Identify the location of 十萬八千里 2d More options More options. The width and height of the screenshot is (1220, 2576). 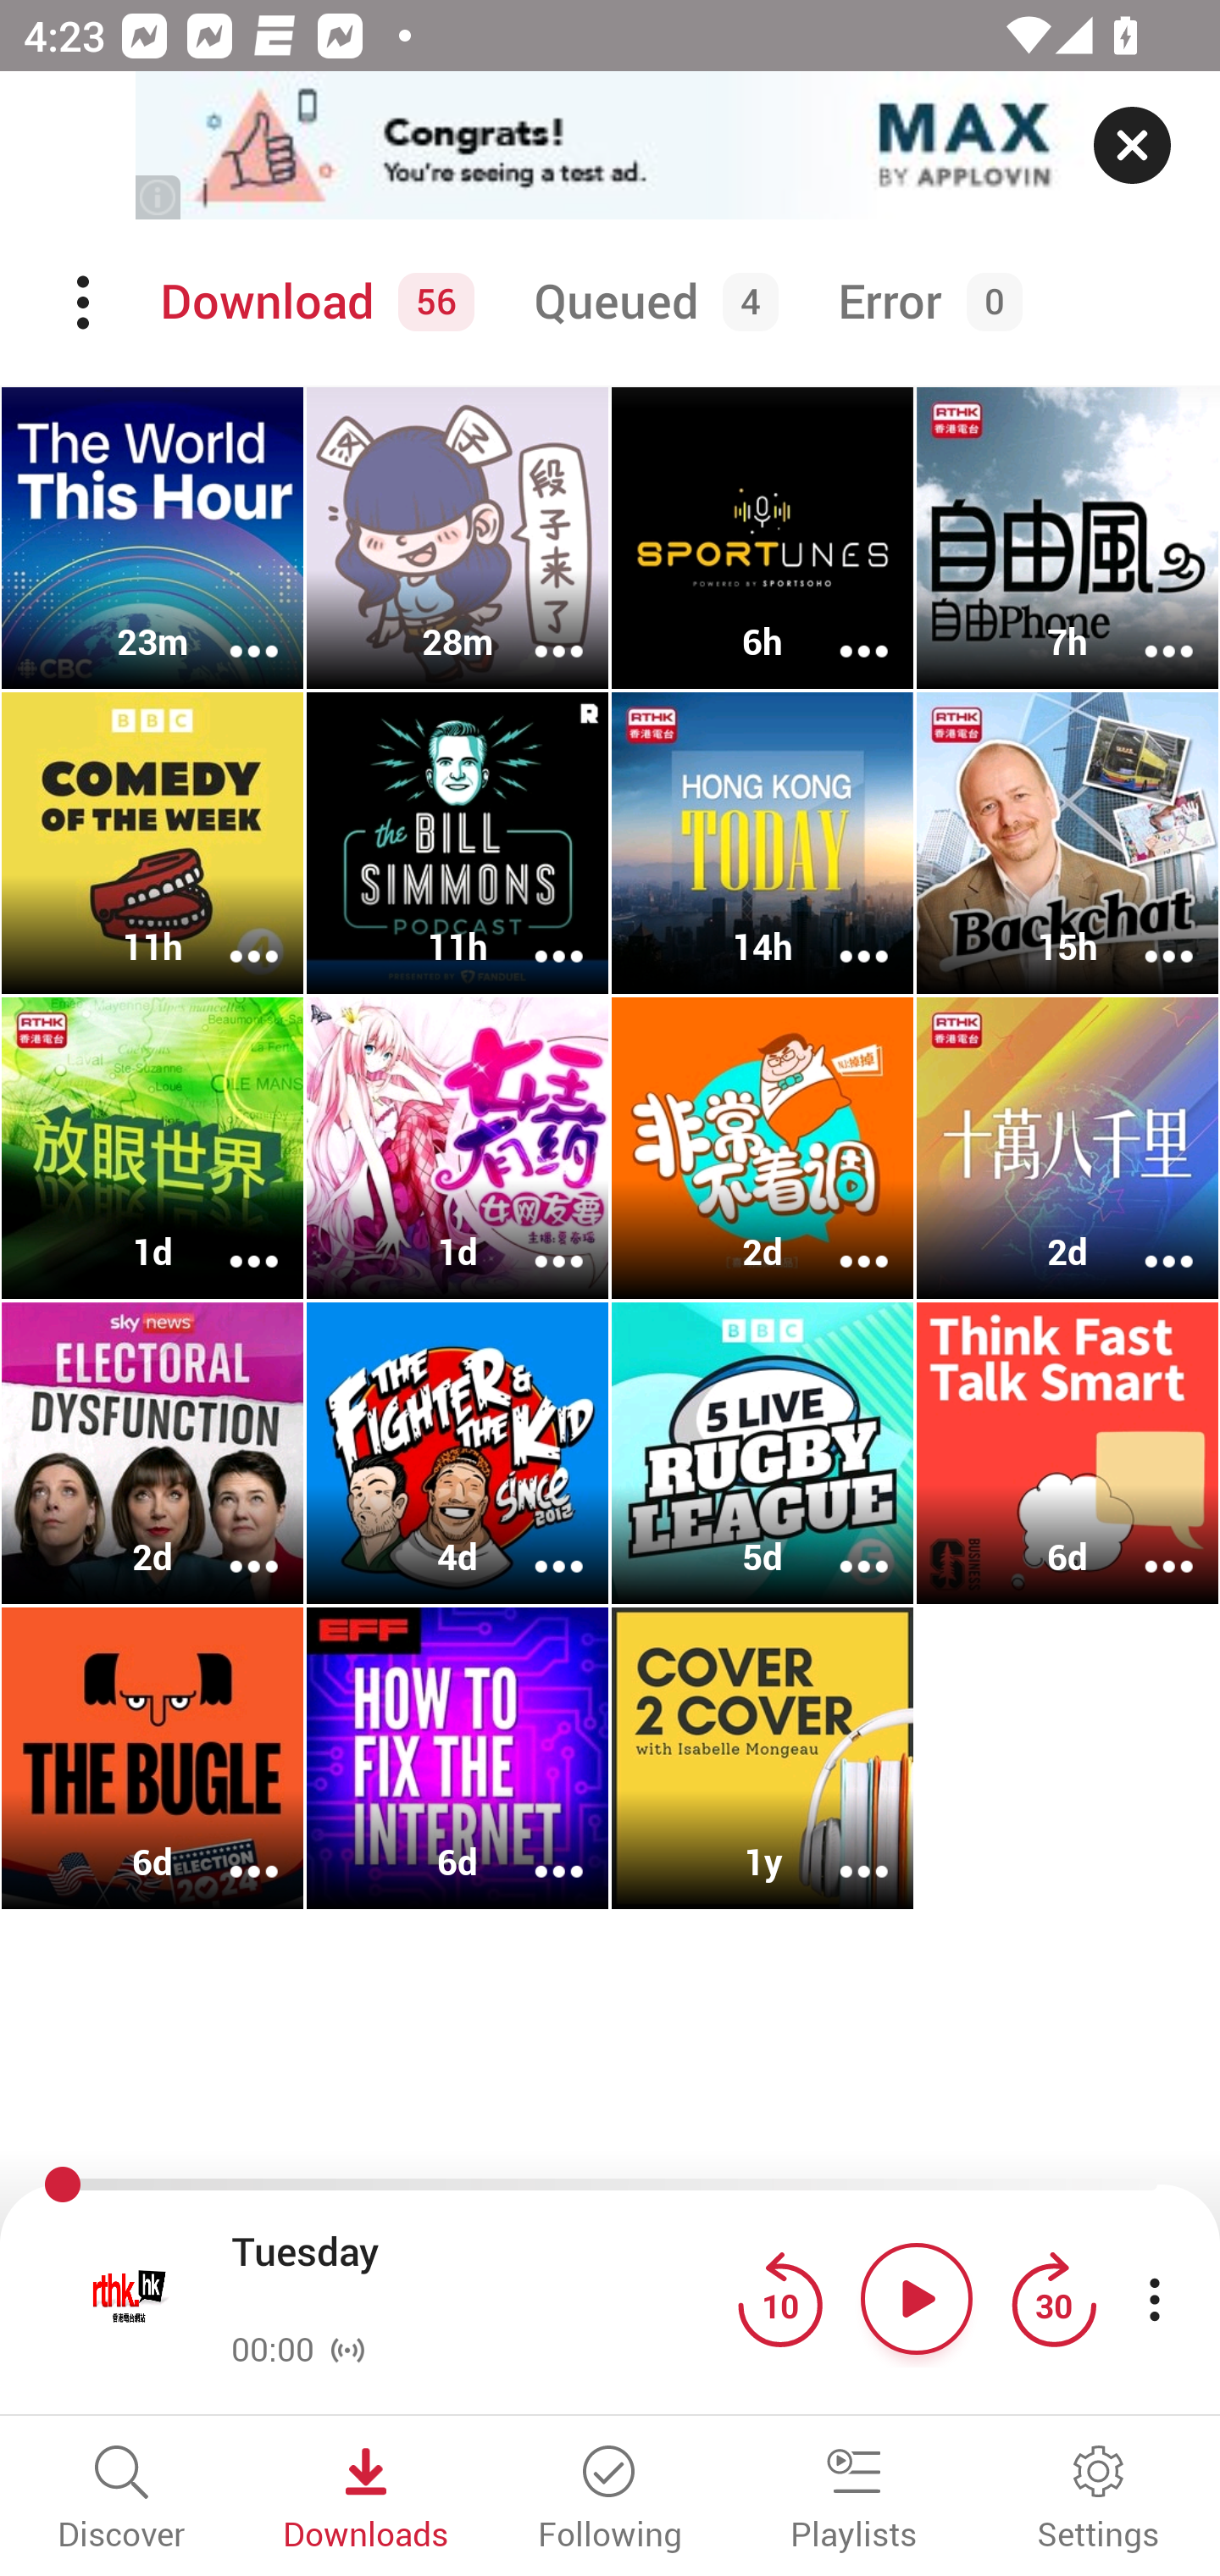
(1067, 1149).